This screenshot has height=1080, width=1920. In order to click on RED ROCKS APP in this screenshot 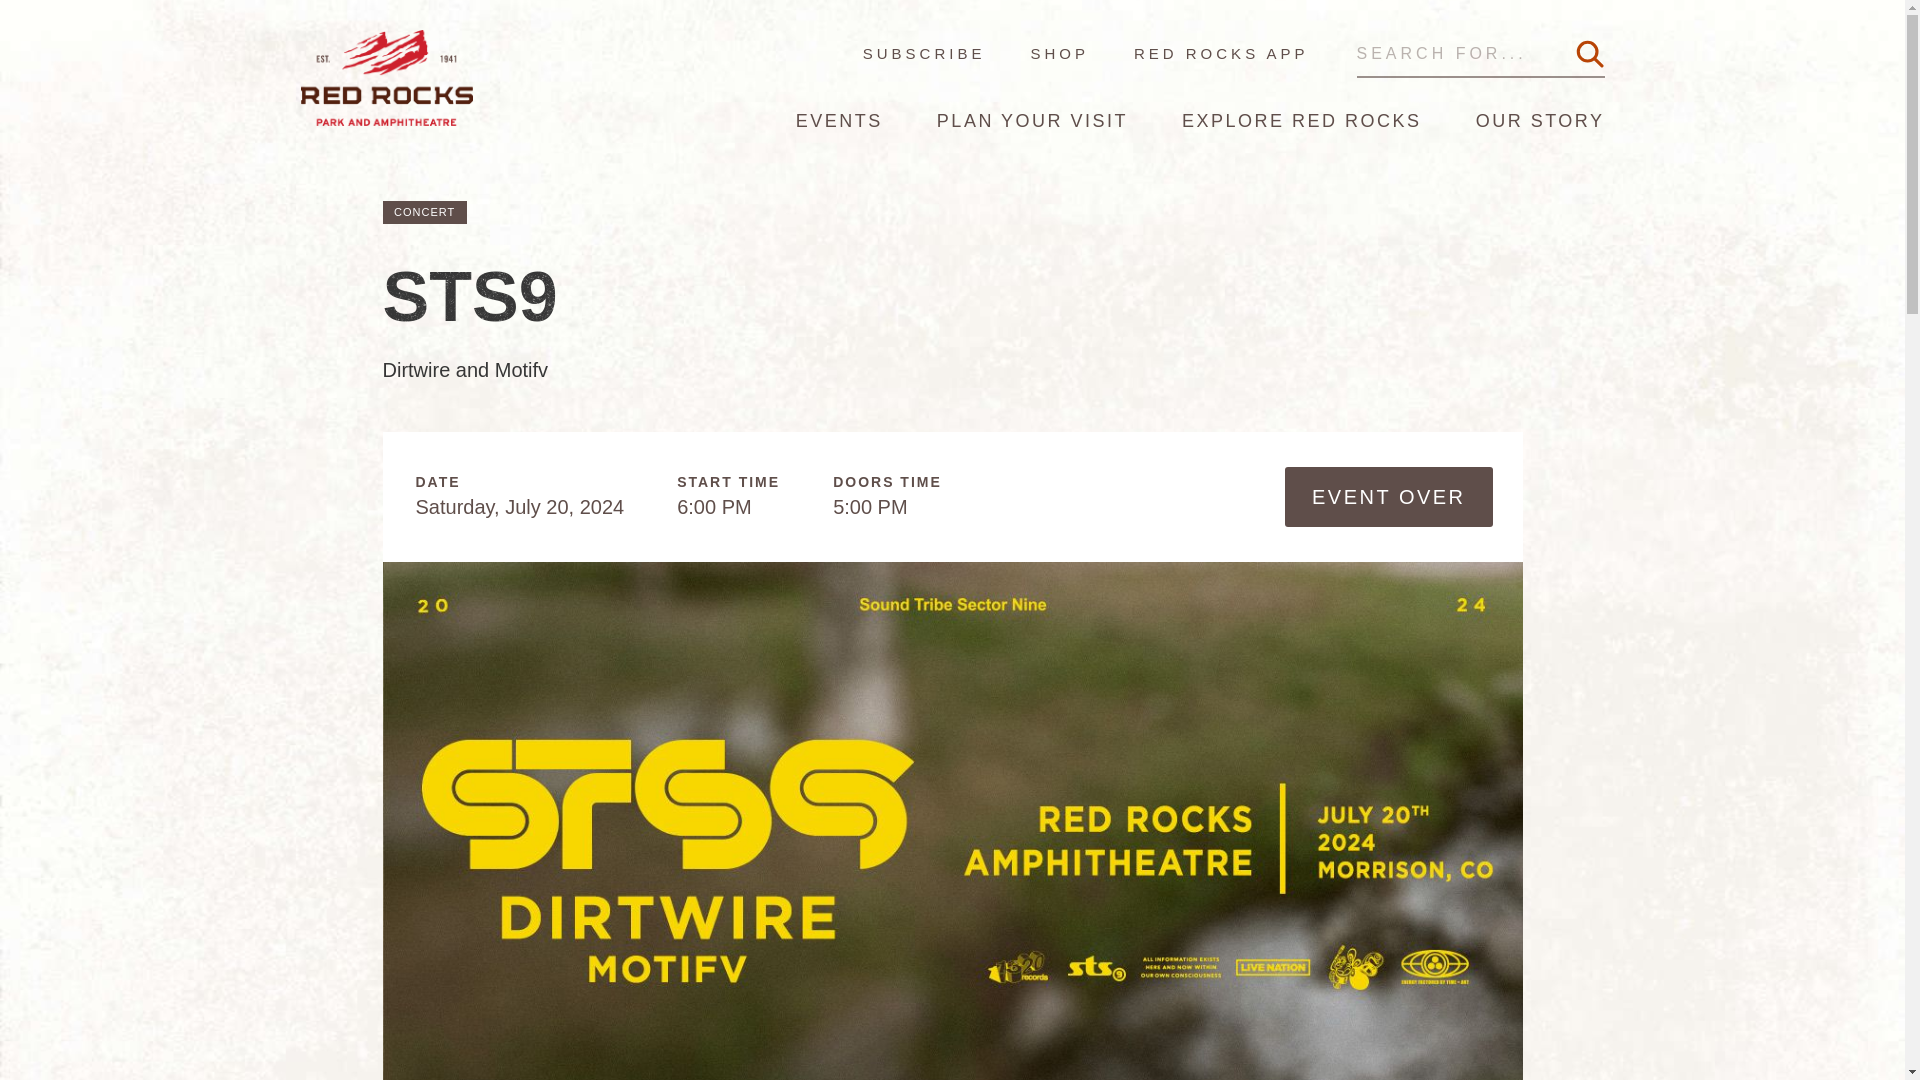, I will do `click(1198, 53)`.